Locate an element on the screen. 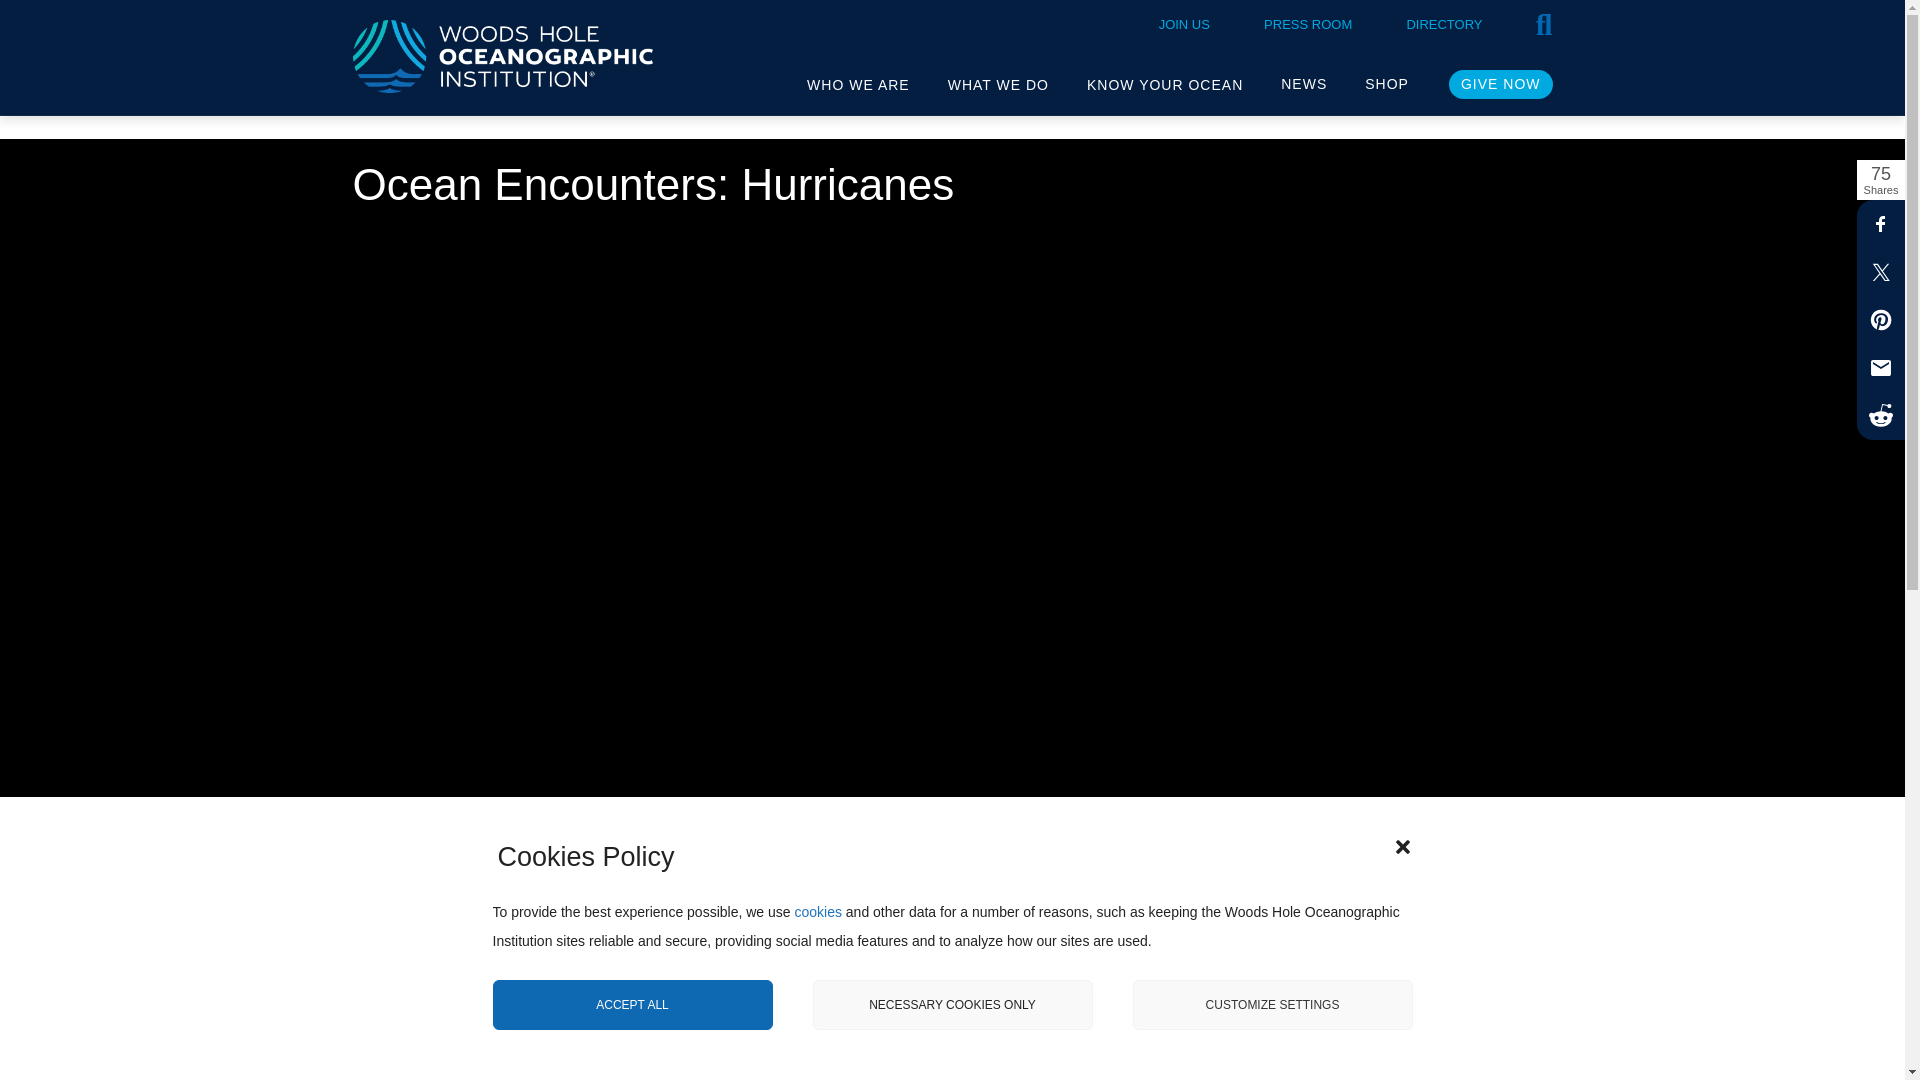 The width and height of the screenshot is (1920, 1080). PRESS ROOM is located at coordinates (1303, 17).